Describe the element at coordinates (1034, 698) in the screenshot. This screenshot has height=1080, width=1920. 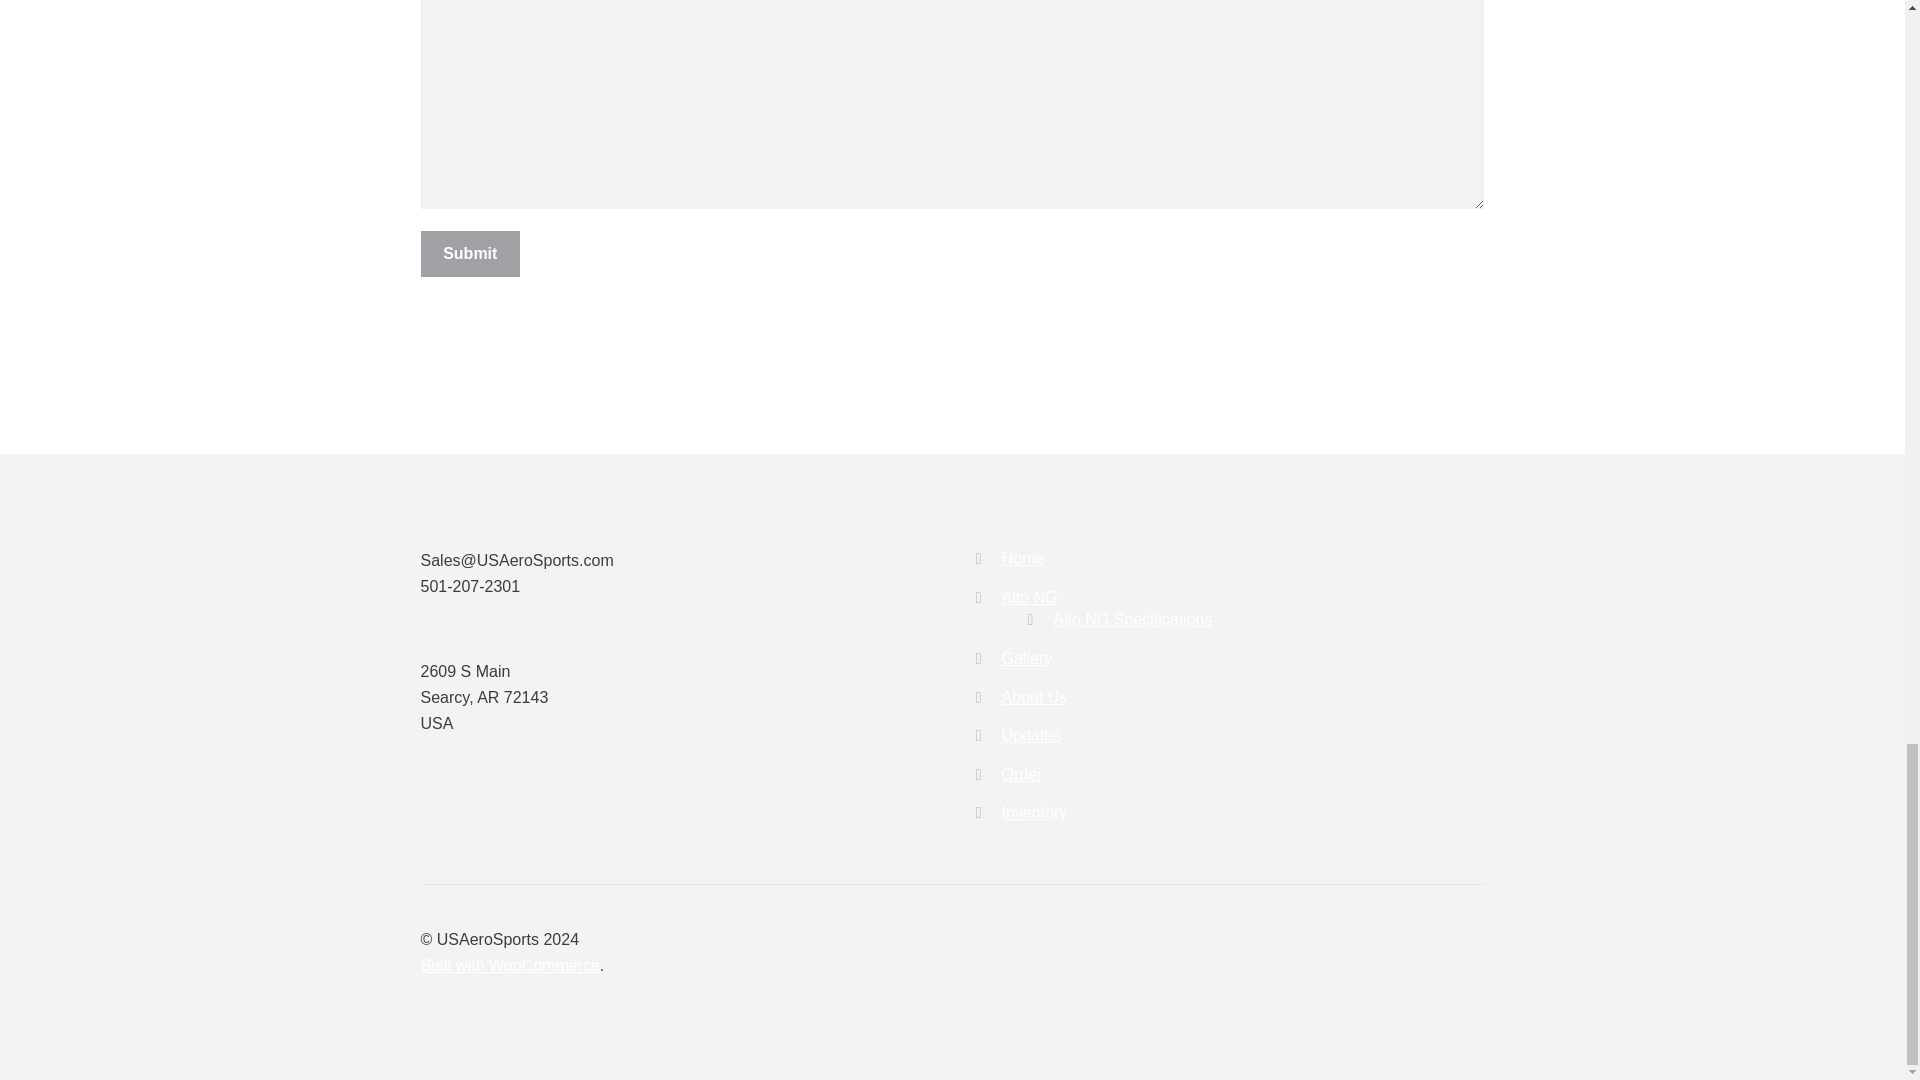
I see `About Us` at that location.